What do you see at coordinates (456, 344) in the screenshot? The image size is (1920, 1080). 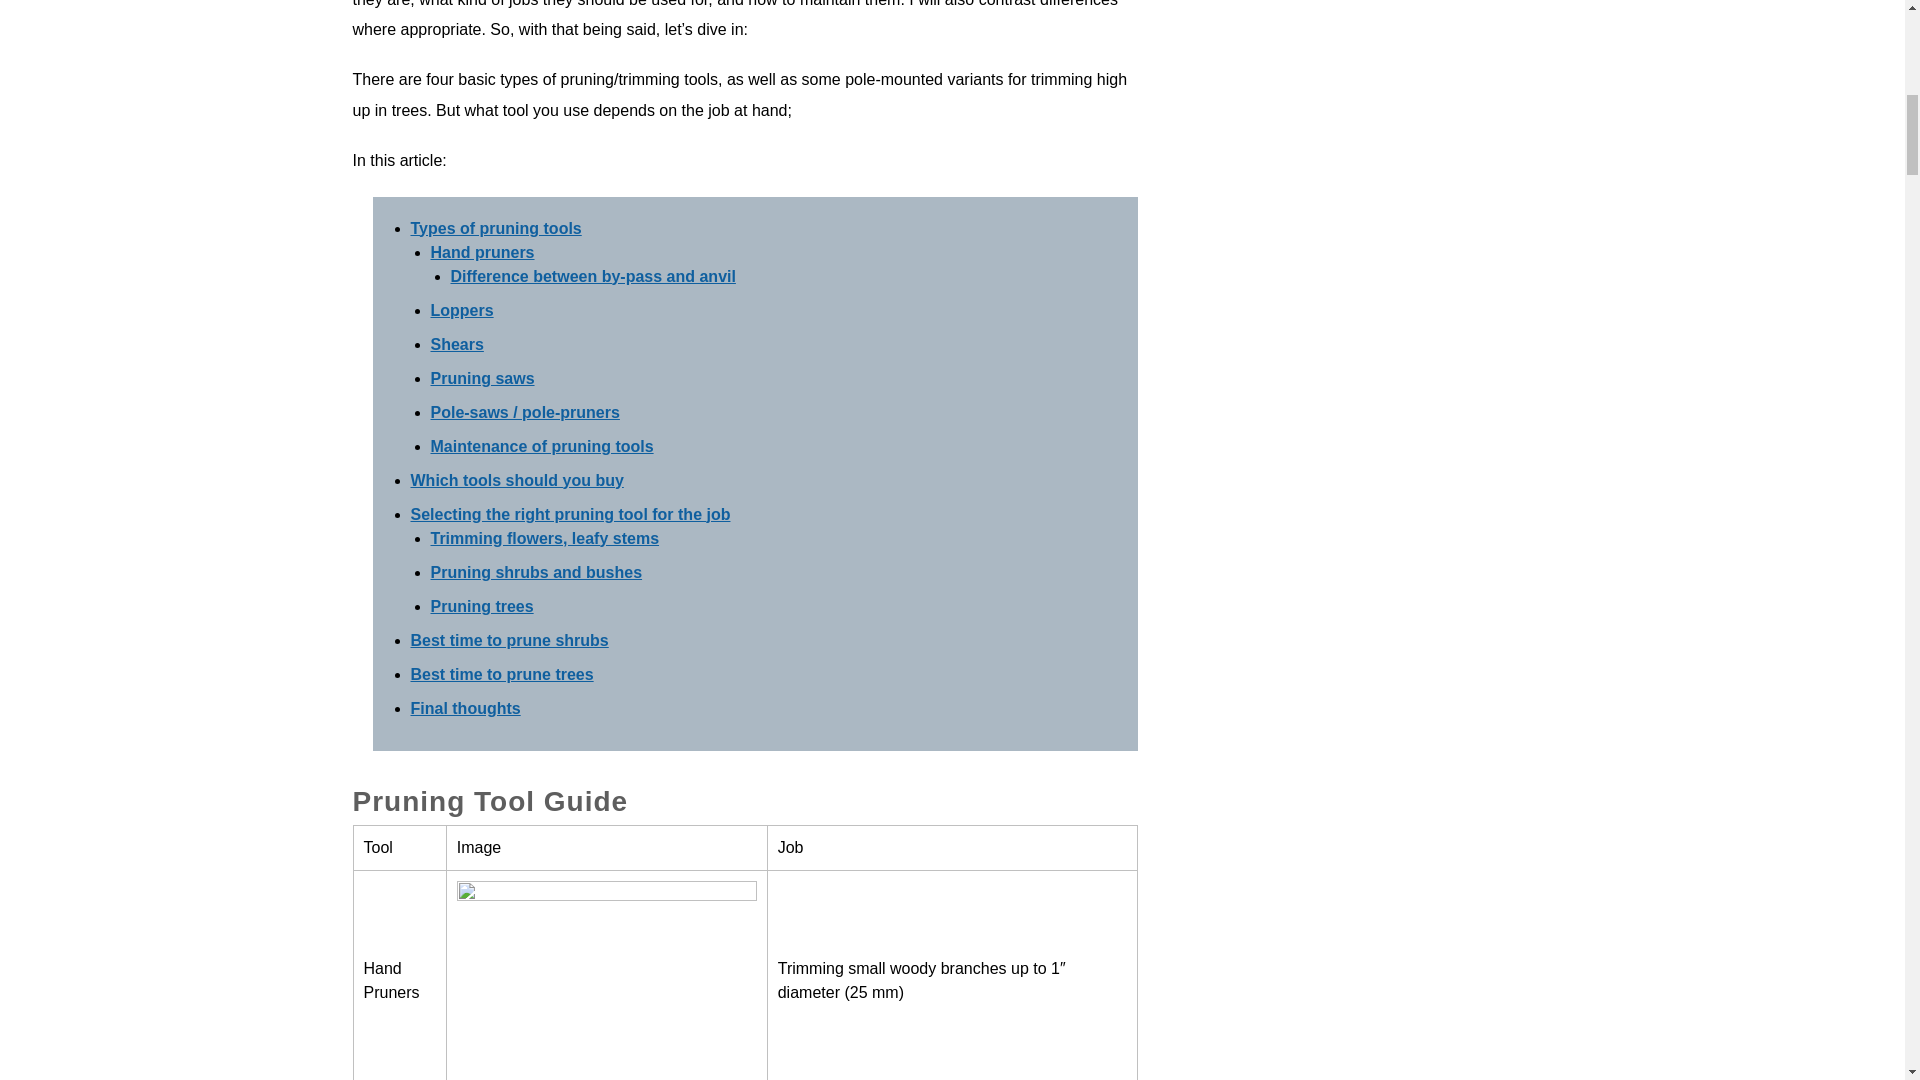 I see `Shears` at bounding box center [456, 344].